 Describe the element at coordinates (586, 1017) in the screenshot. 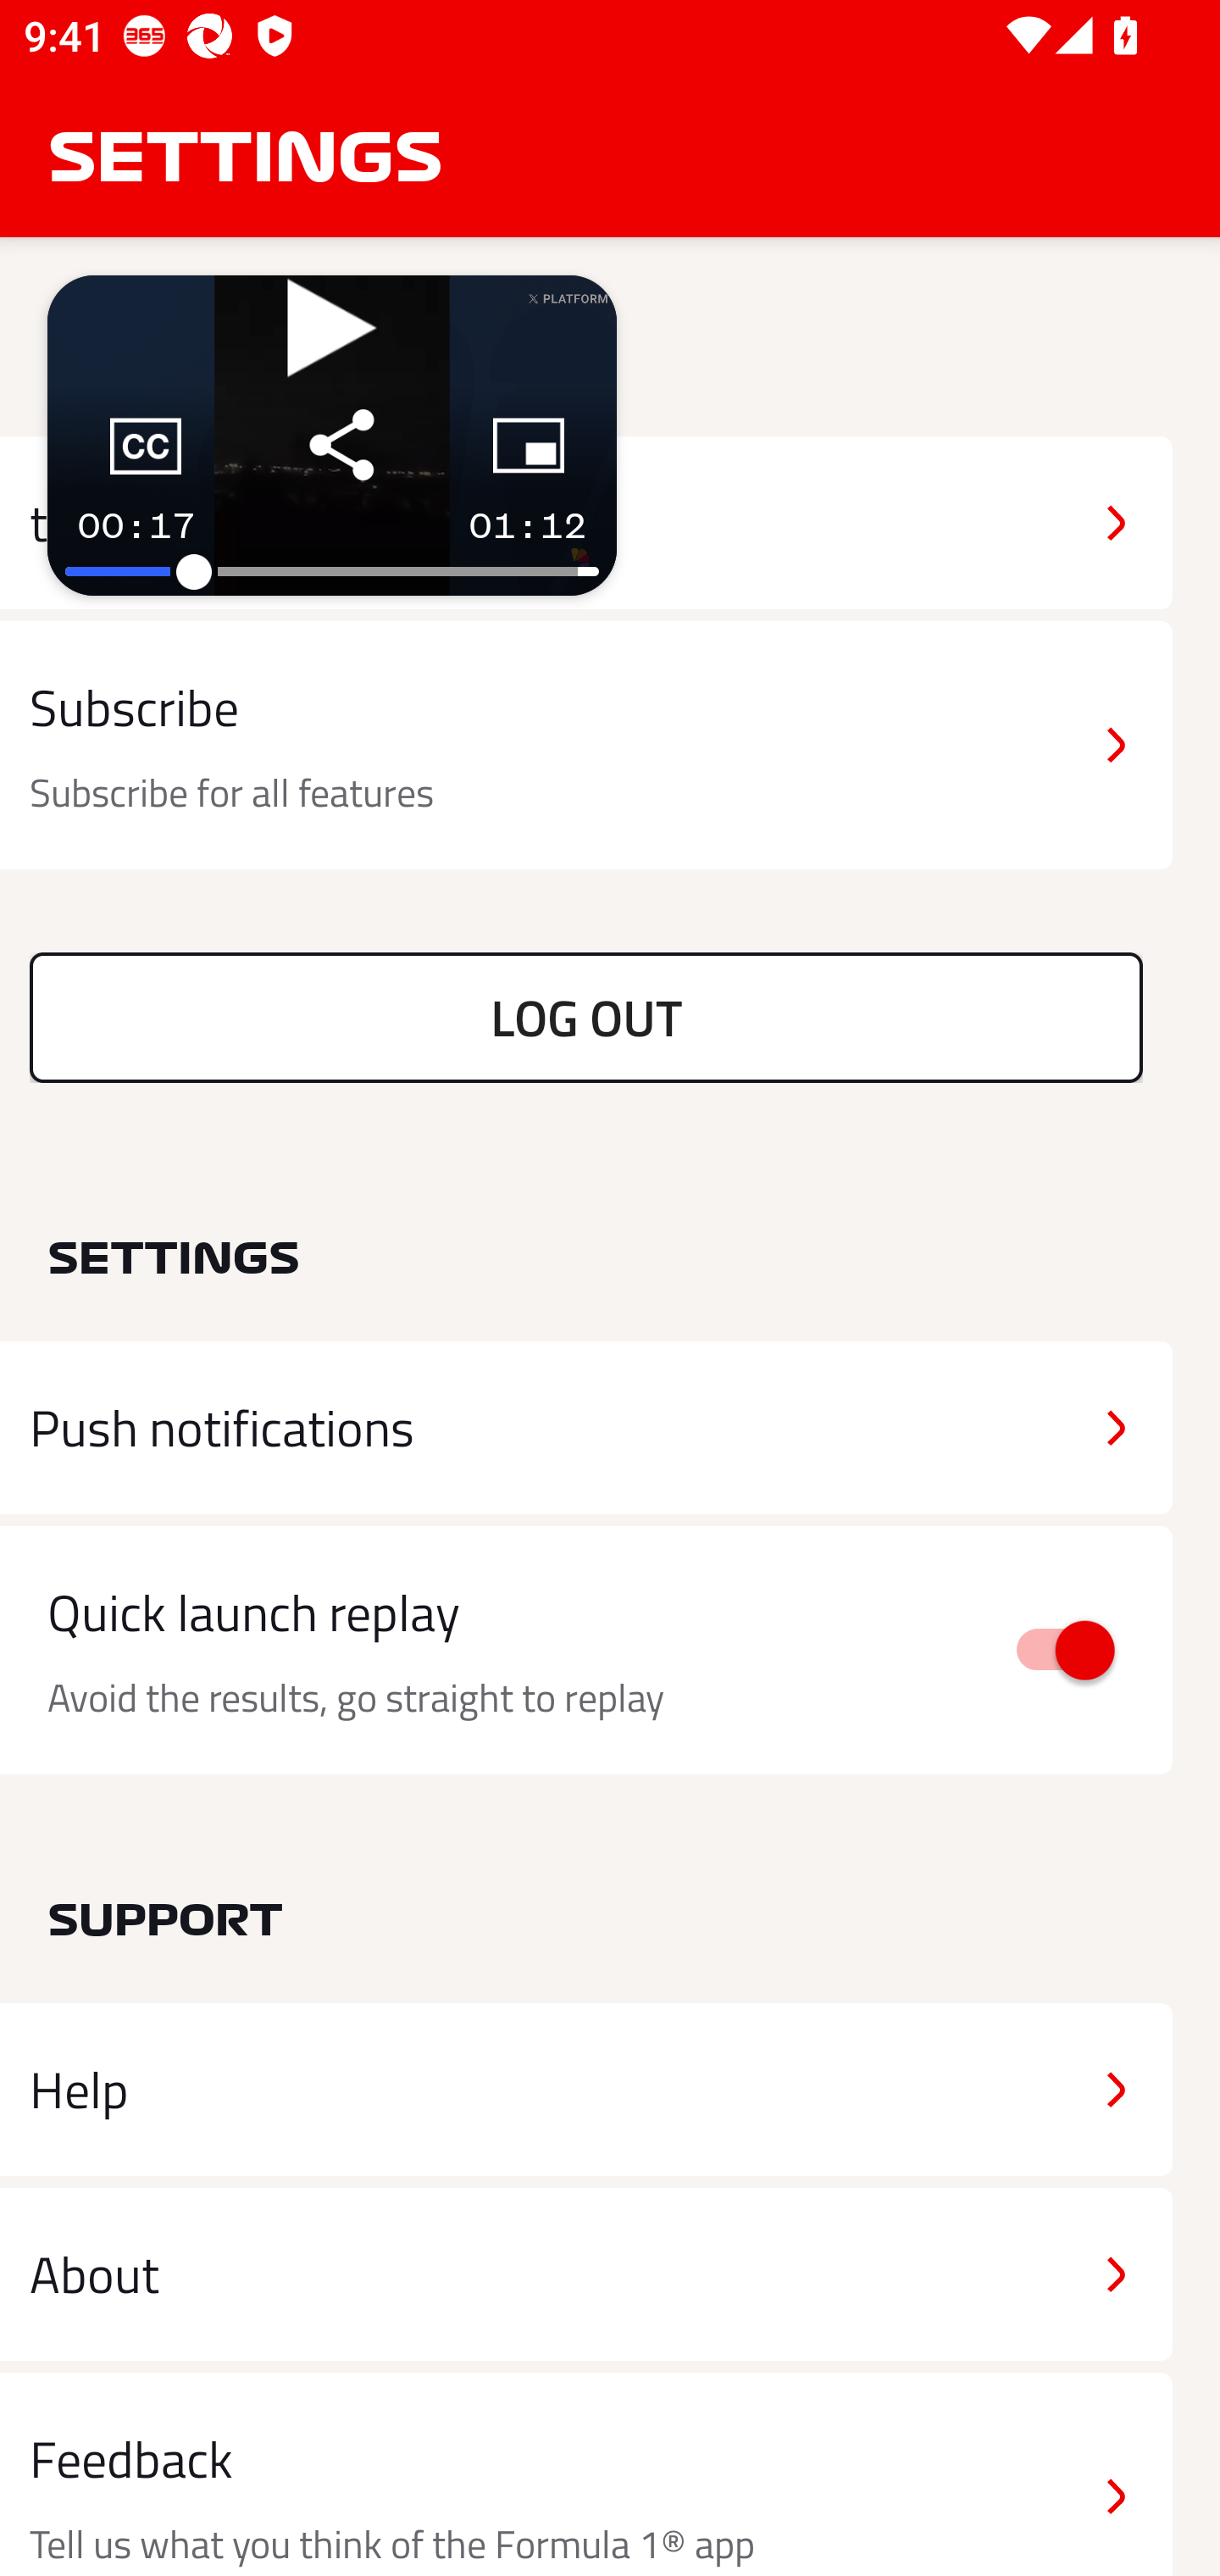

I see `LOG OUT` at that location.